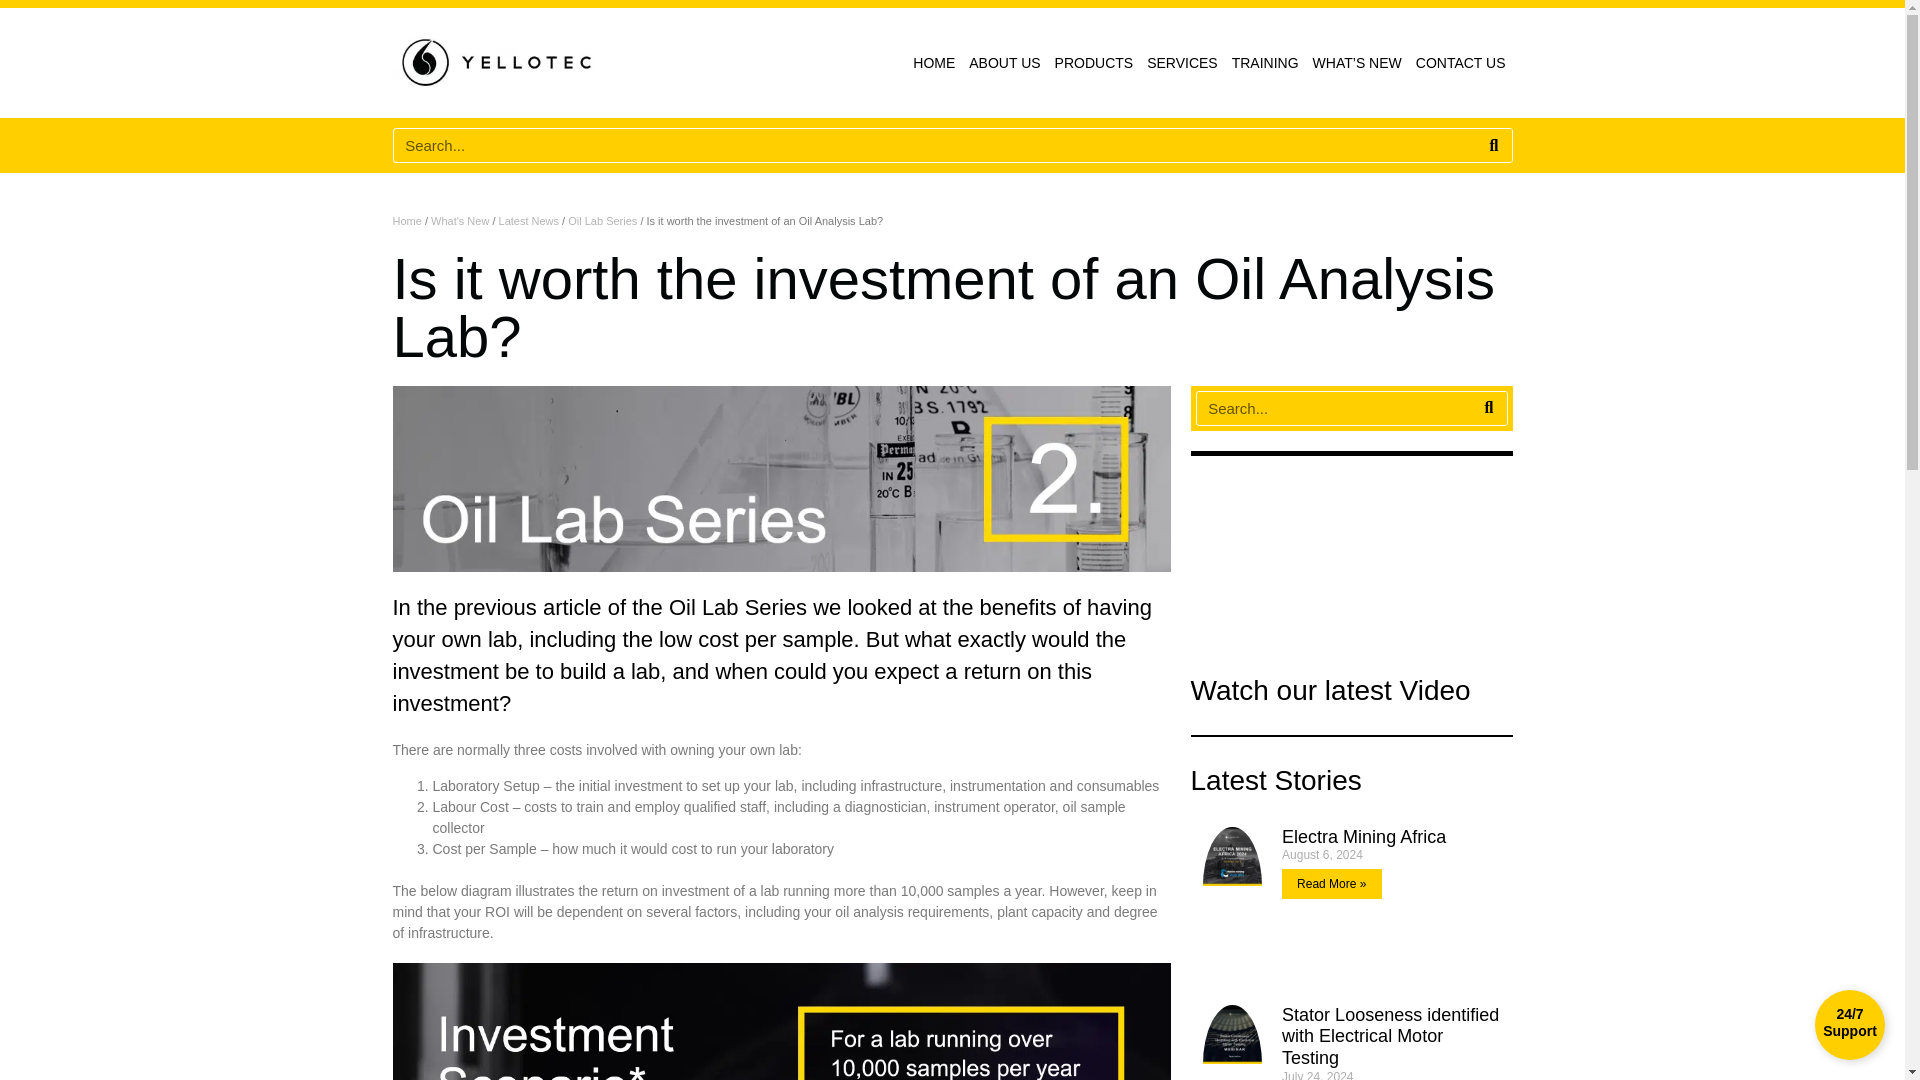 Image resolution: width=1920 pixels, height=1080 pixels. I want to click on TRAINING, so click(1264, 63).